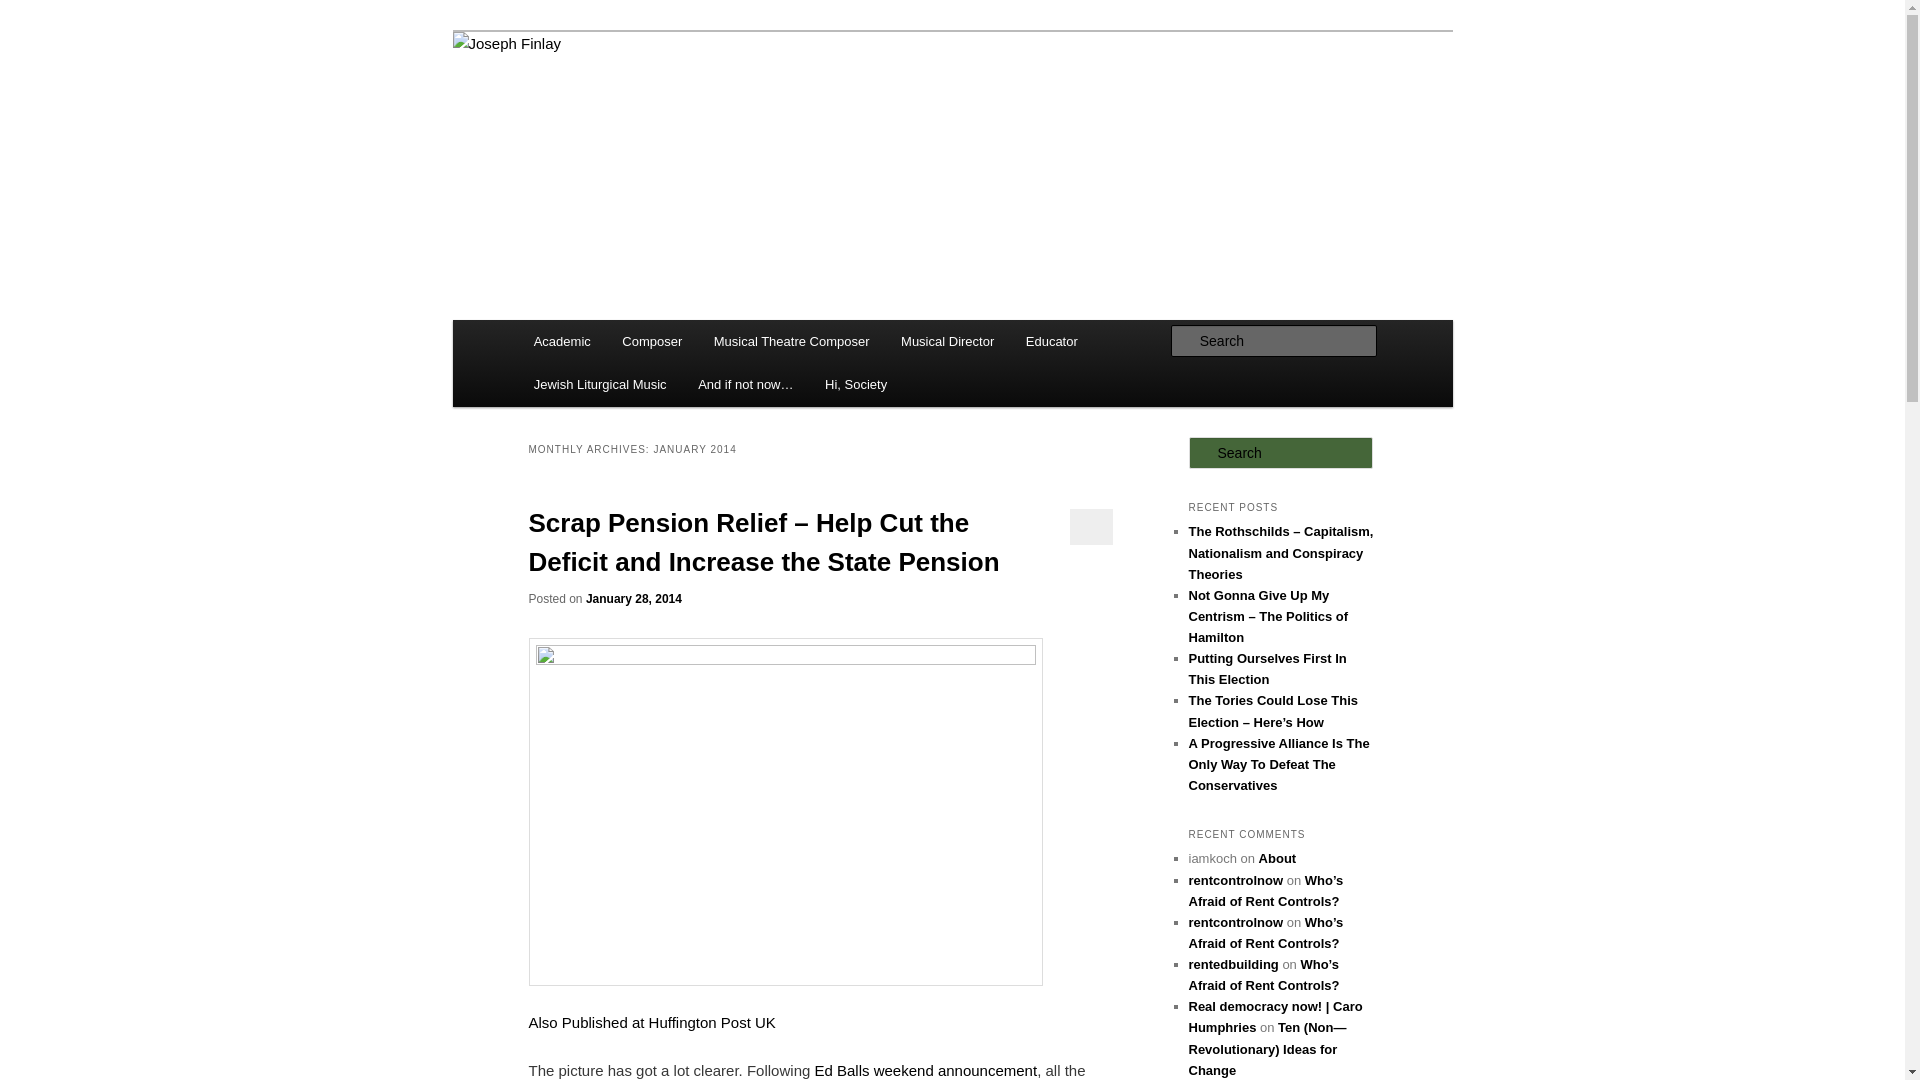 The image size is (1920, 1080). What do you see at coordinates (633, 598) in the screenshot?
I see `January 28, 2014` at bounding box center [633, 598].